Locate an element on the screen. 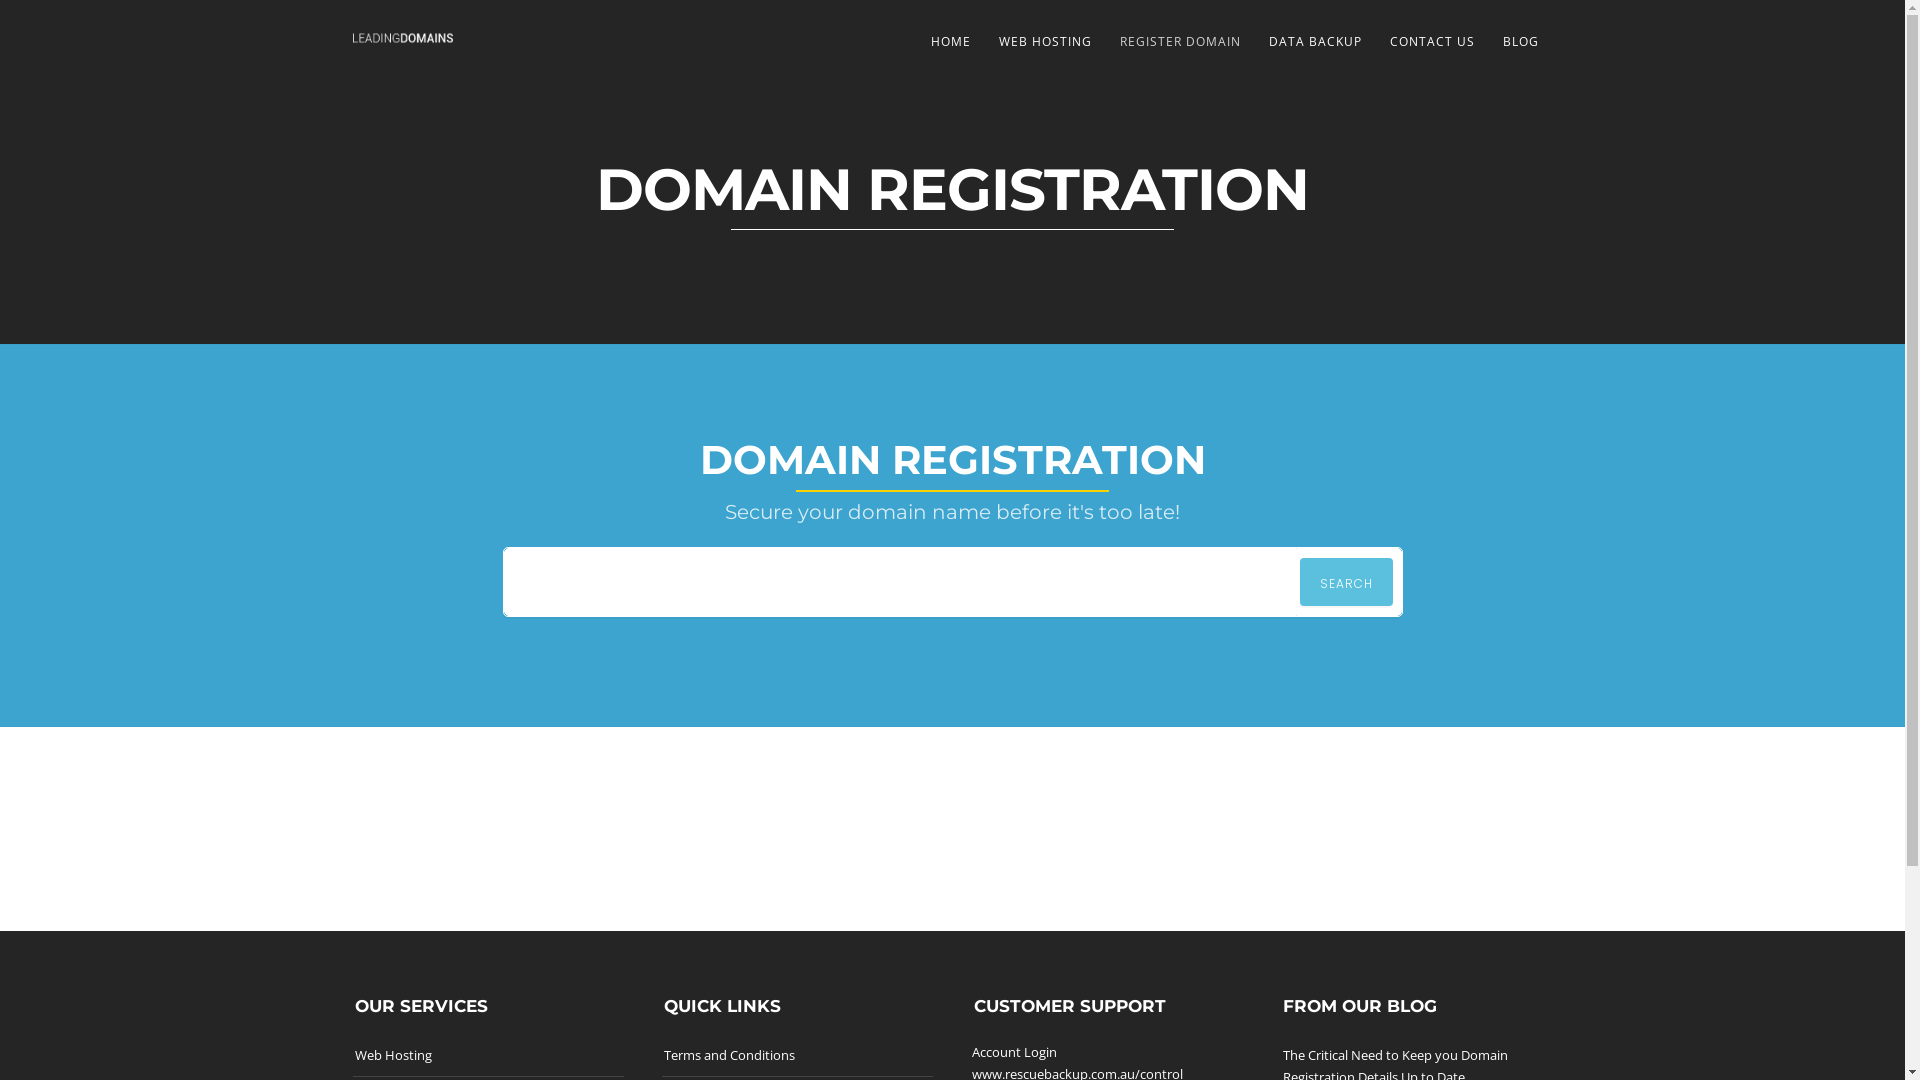 The width and height of the screenshot is (1920, 1080). SEARCH is located at coordinates (1346, 582).